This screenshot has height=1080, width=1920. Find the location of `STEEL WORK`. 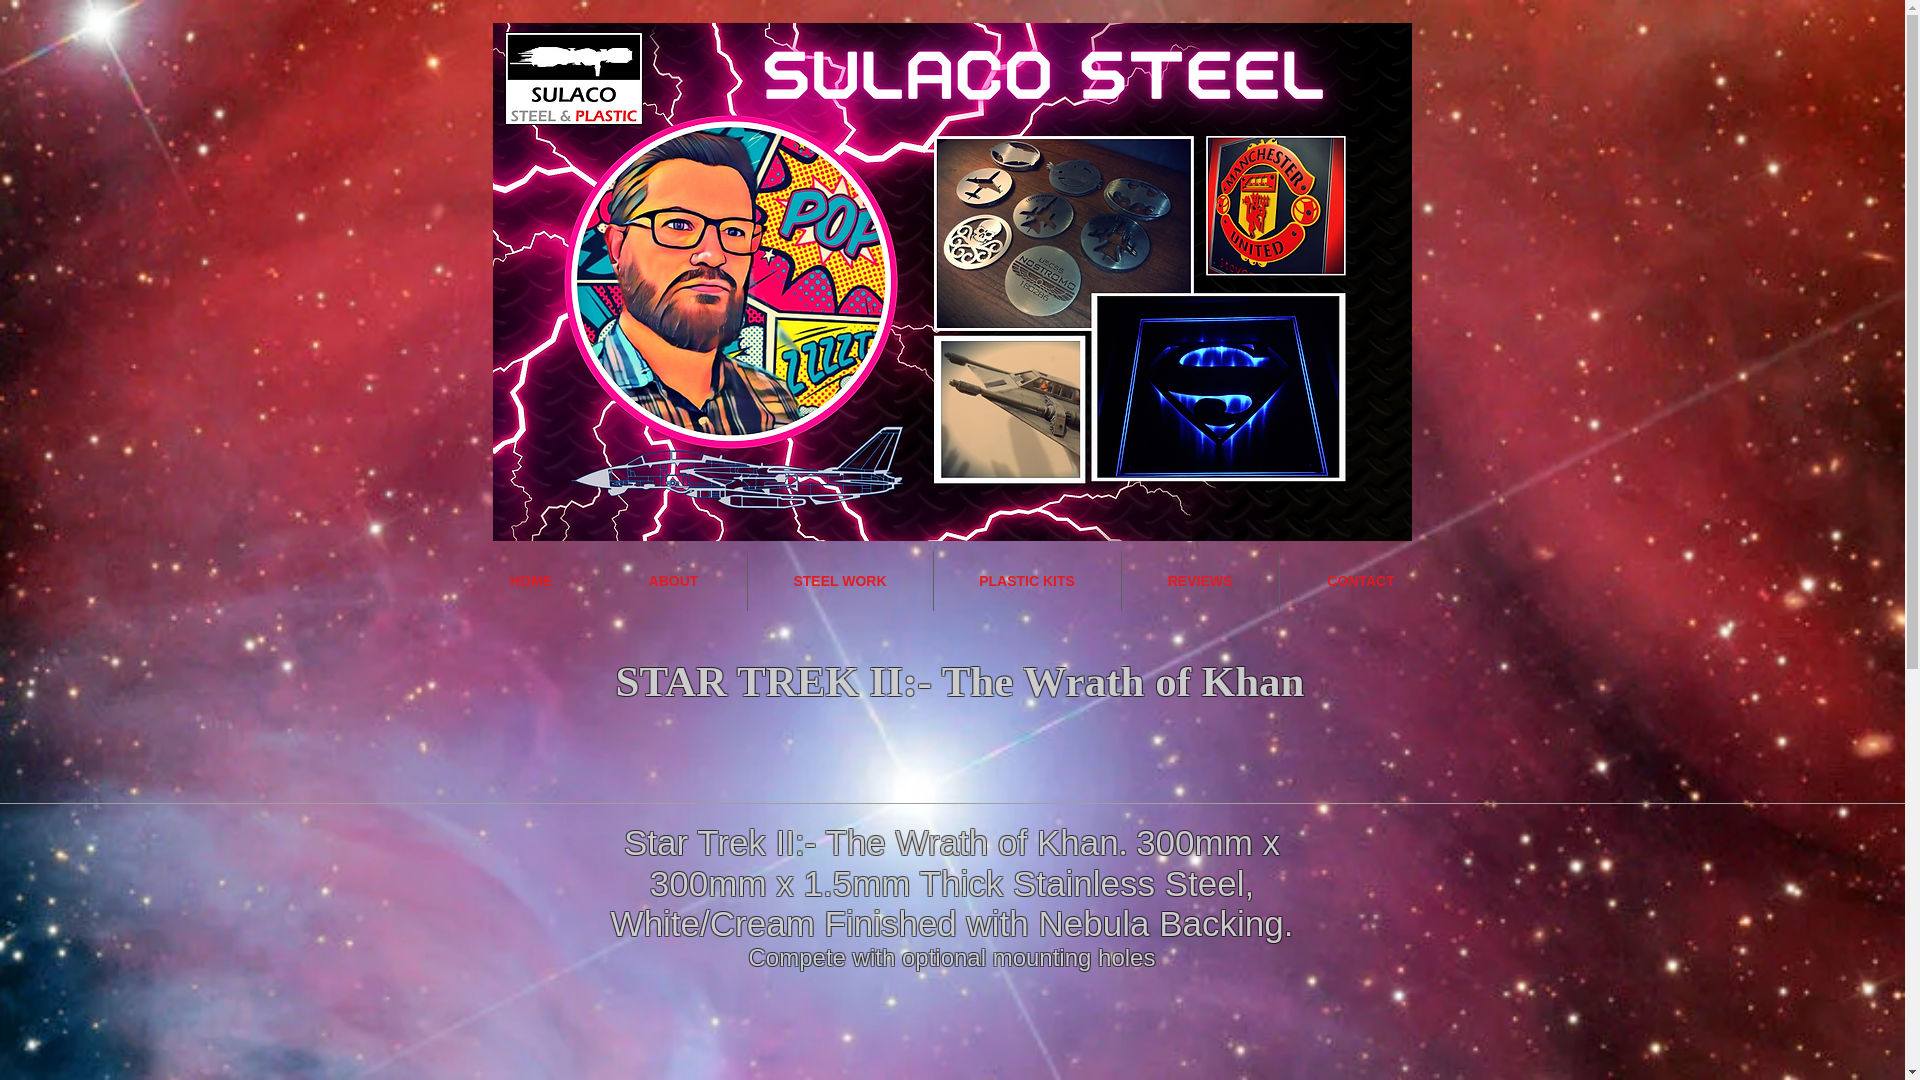

STEEL WORK is located at coordinates (840, 580).